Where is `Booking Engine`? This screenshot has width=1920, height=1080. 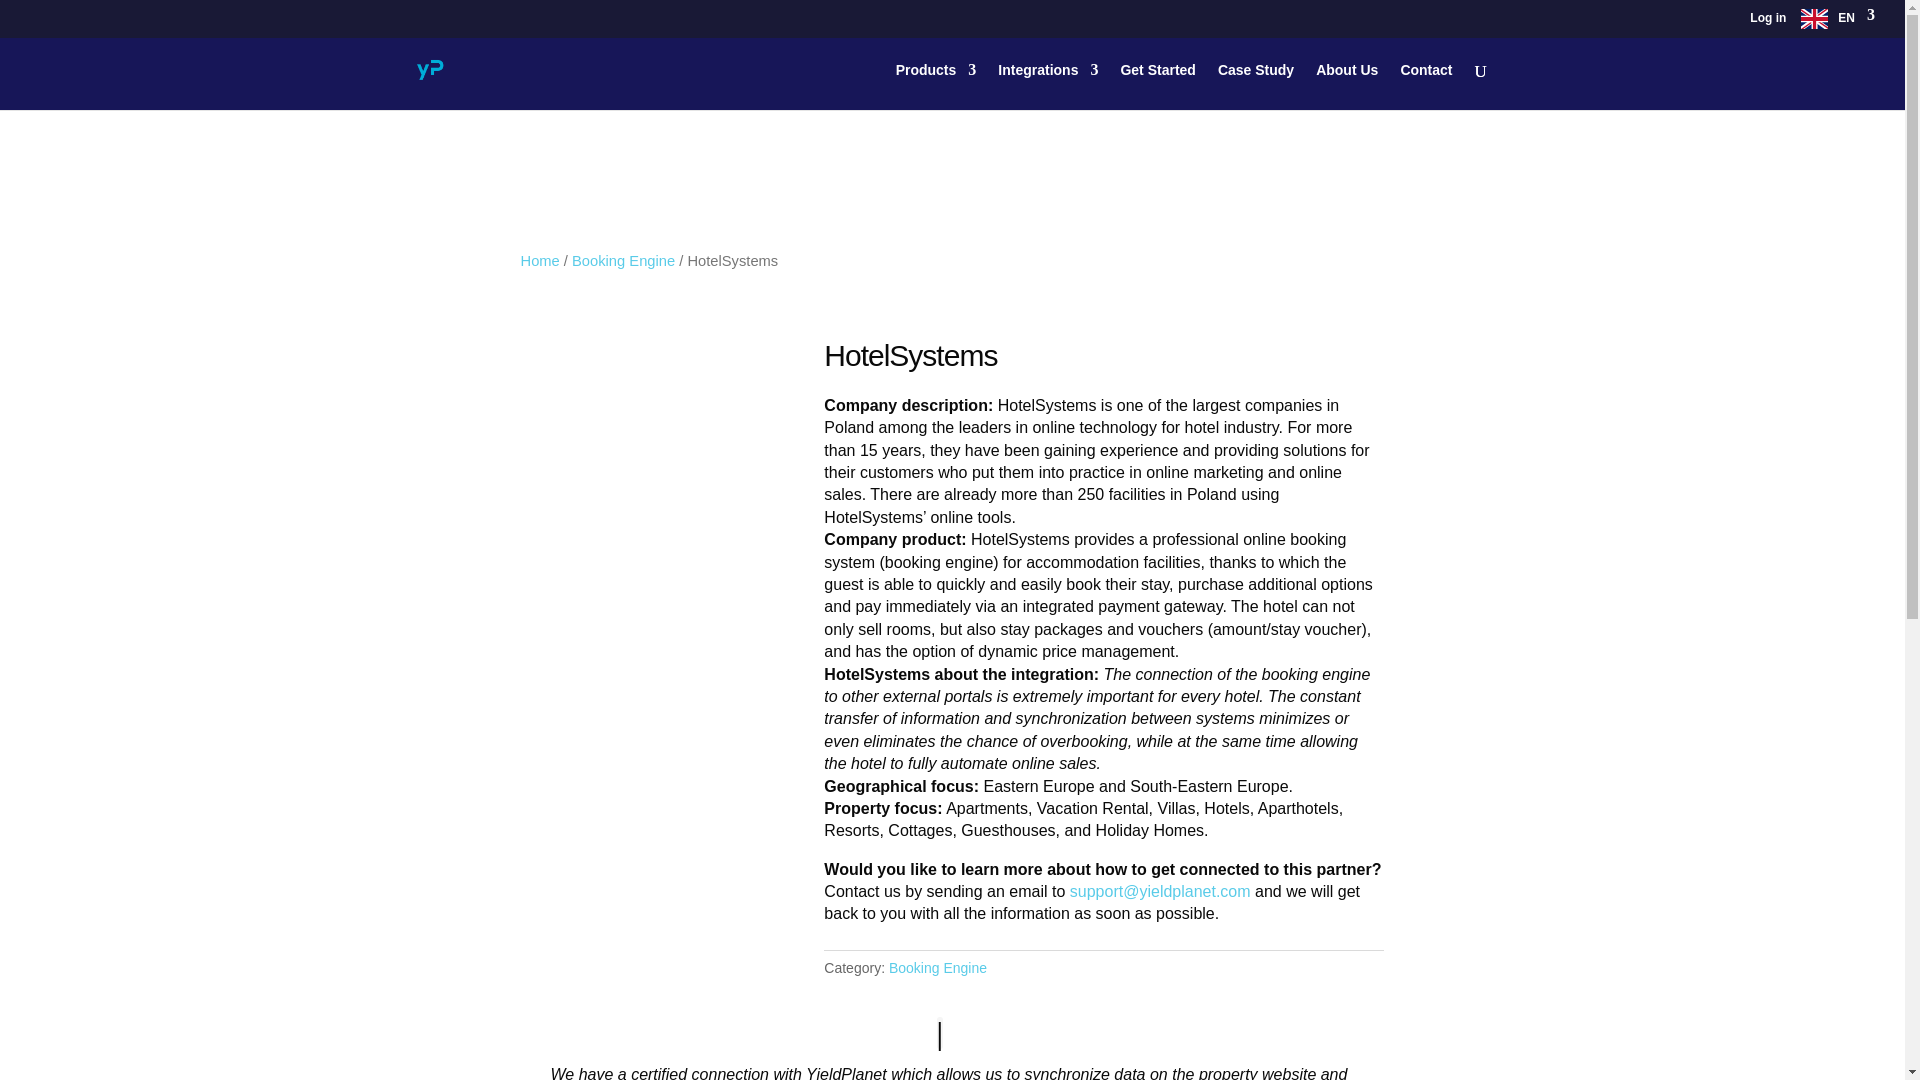 Booking Engine is located at coordinates (937, 968).